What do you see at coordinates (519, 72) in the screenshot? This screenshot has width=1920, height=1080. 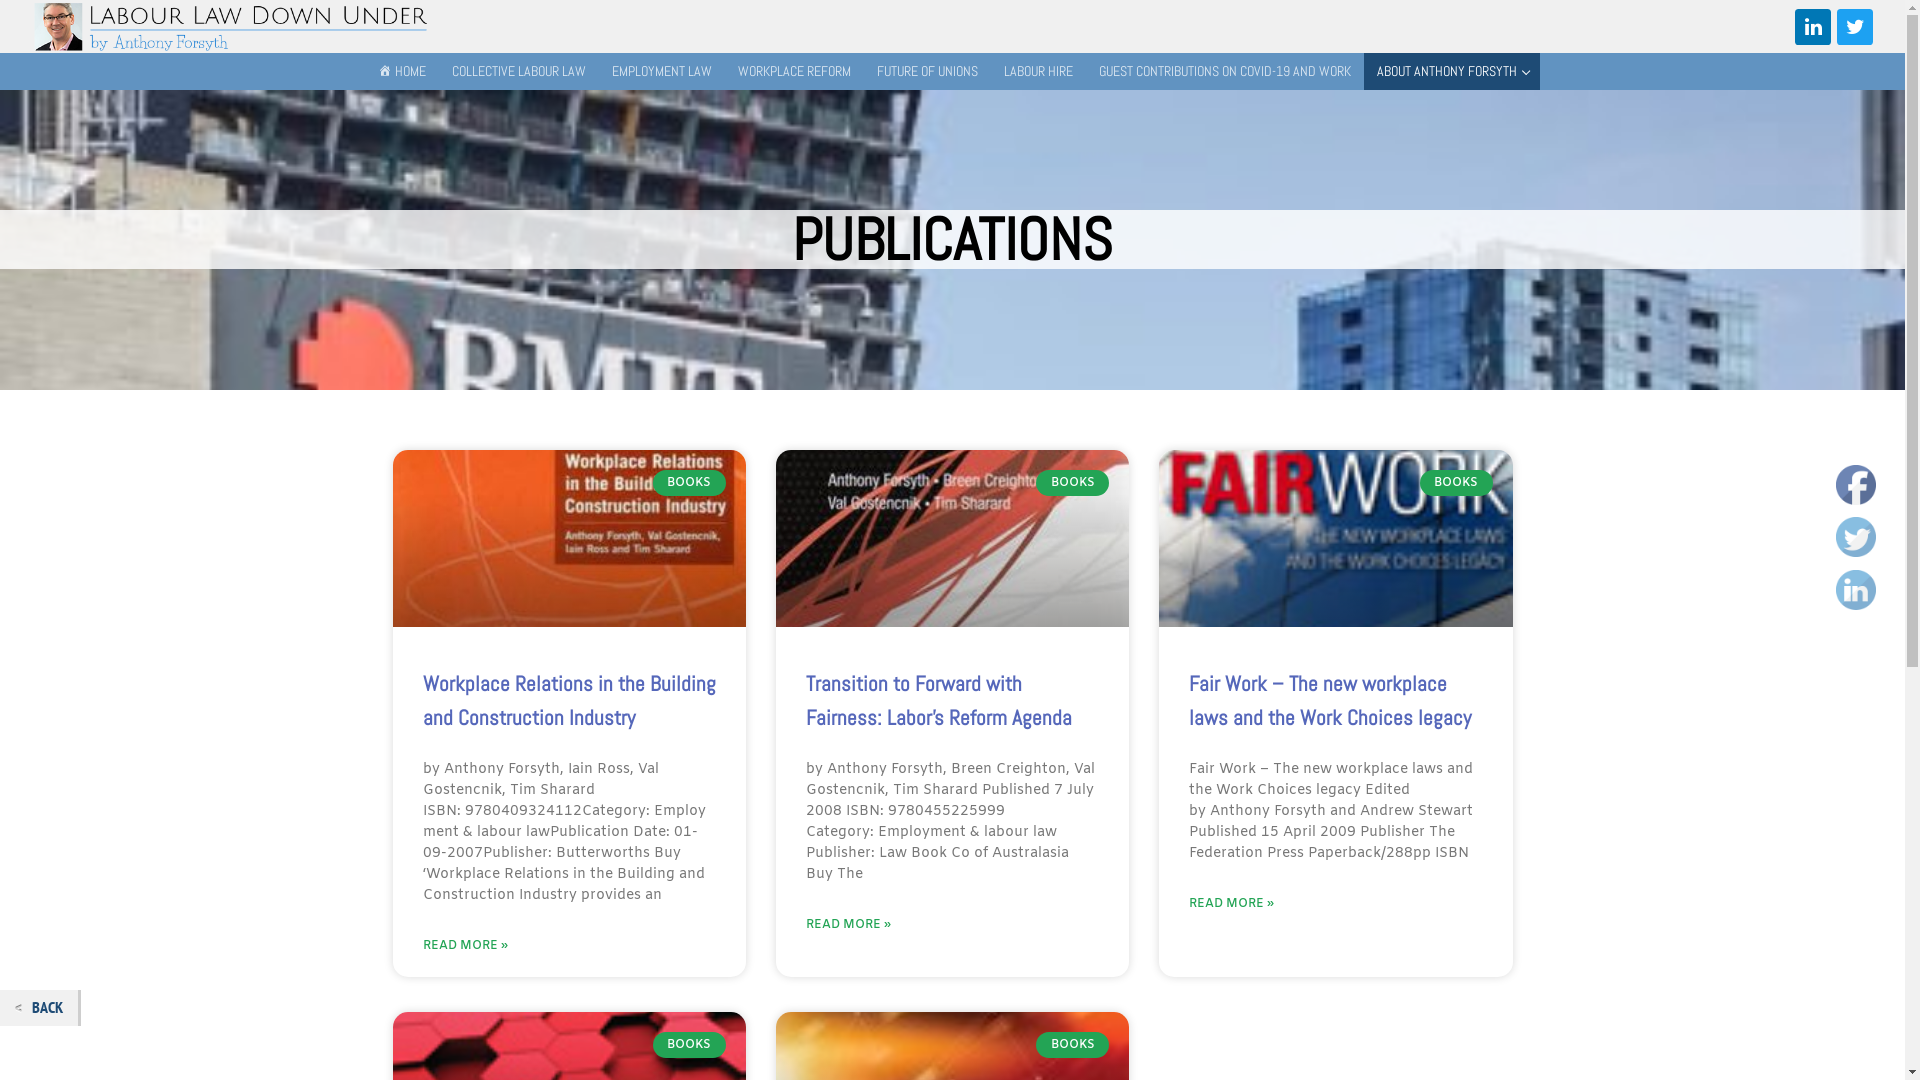 I see `COLLECTIVE LABOUR LAW` at bounding box center [519, 72].